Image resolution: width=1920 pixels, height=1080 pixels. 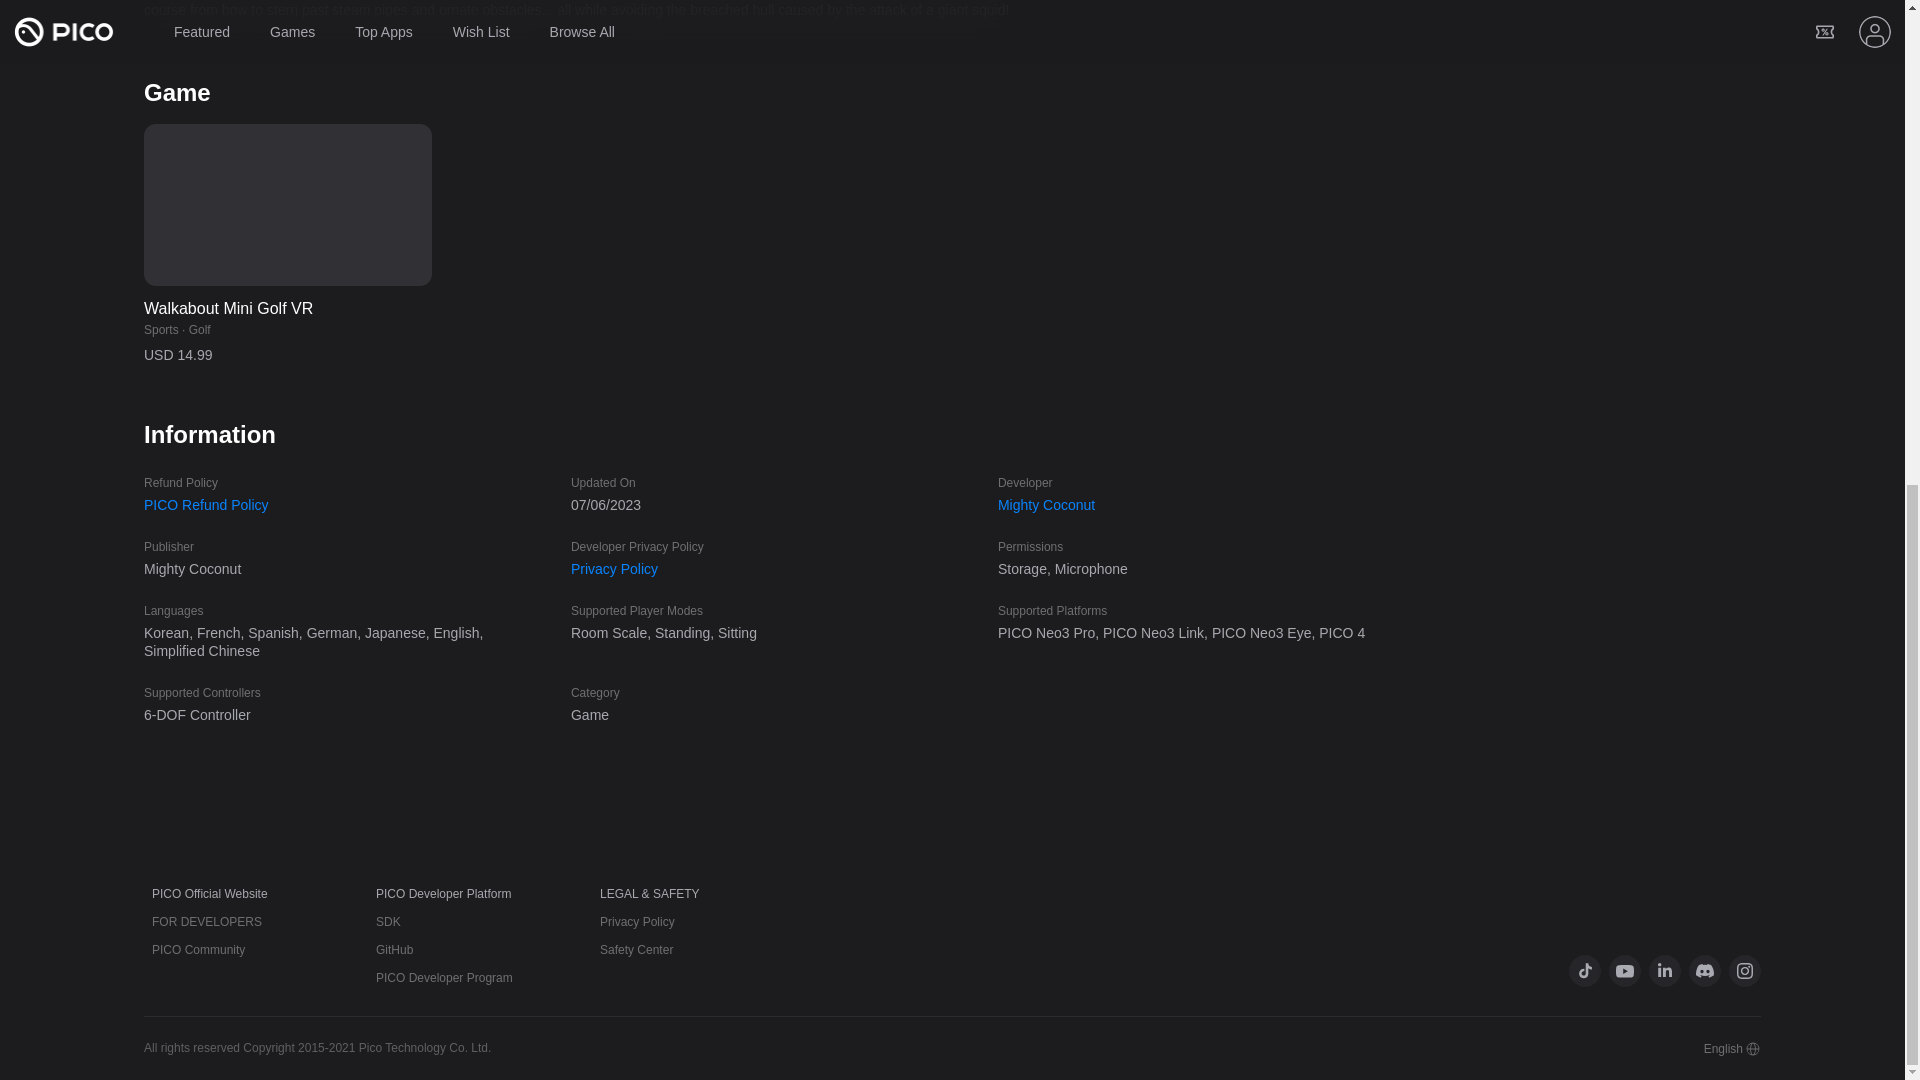 I want to click on PICO Refund Policy, so click(x=206, y=504).